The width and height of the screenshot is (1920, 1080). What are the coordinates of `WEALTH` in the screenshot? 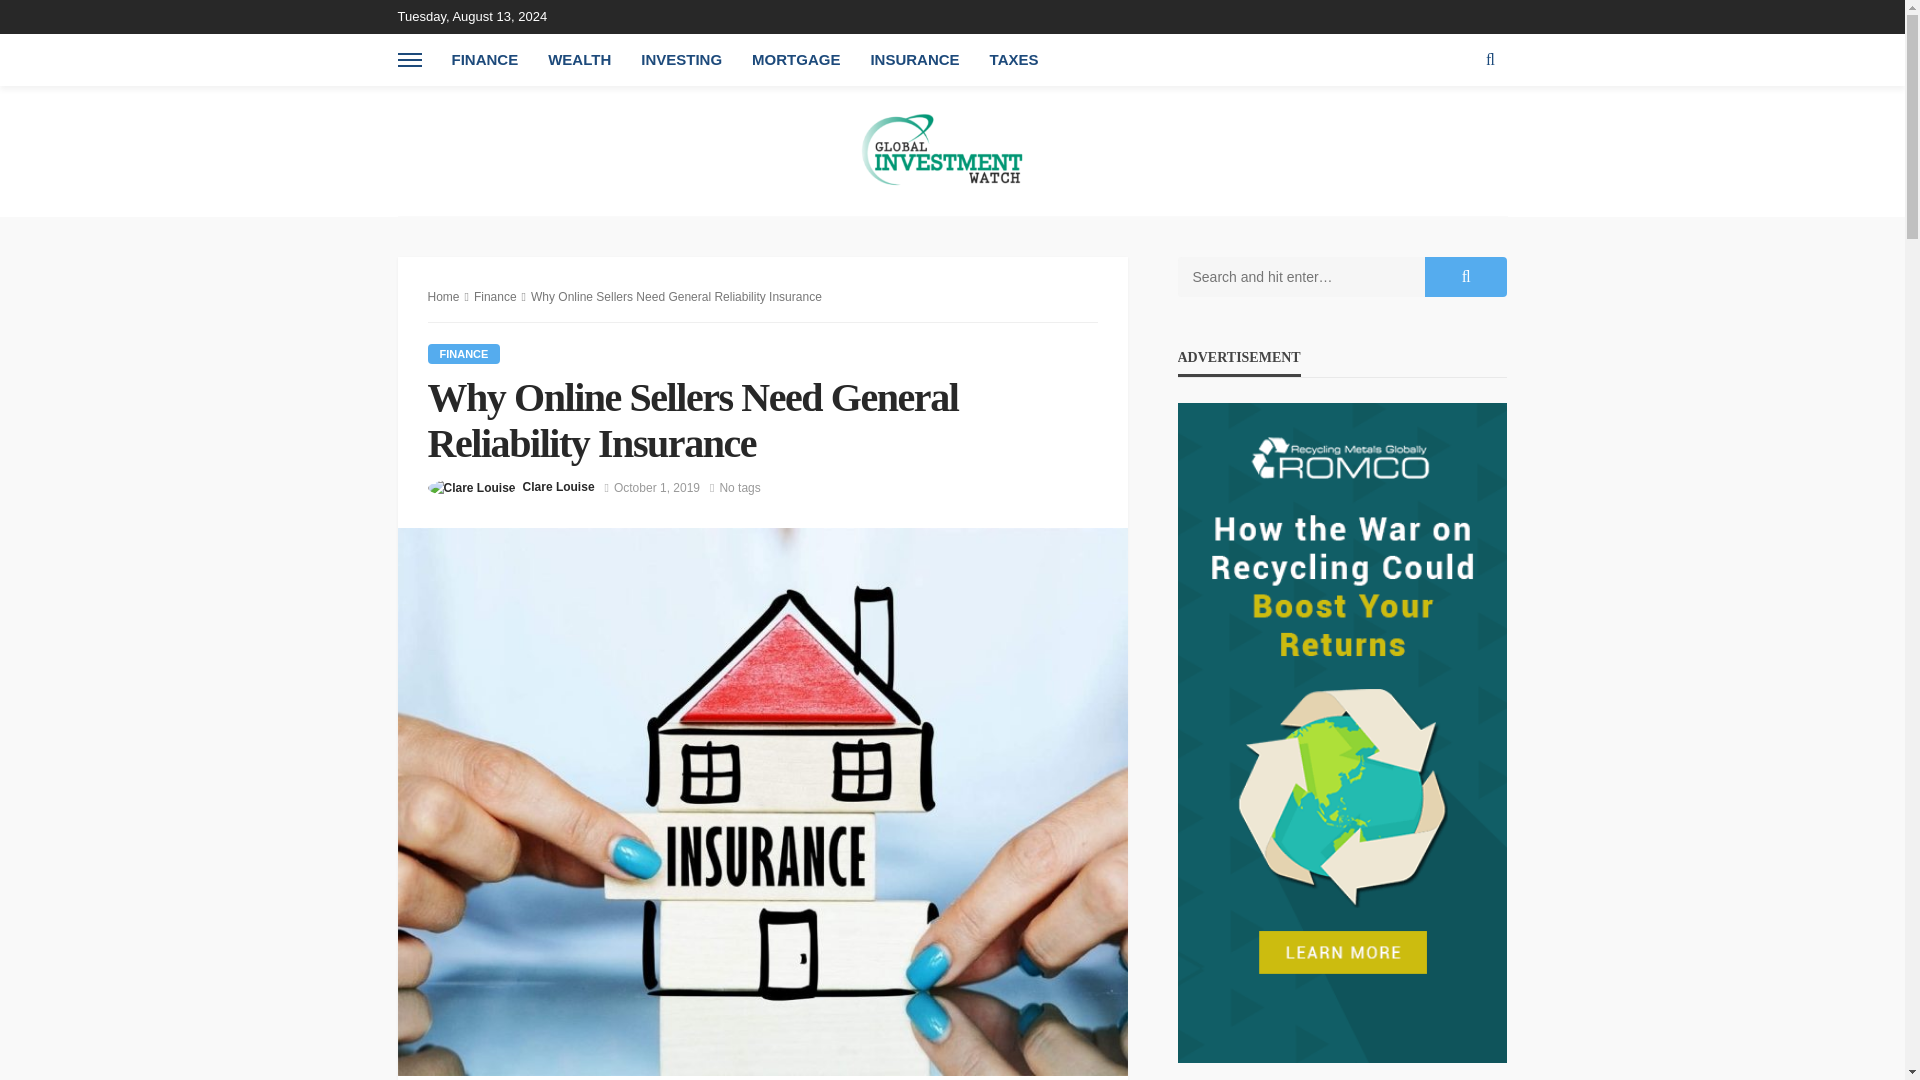 It's located at (579, 60).